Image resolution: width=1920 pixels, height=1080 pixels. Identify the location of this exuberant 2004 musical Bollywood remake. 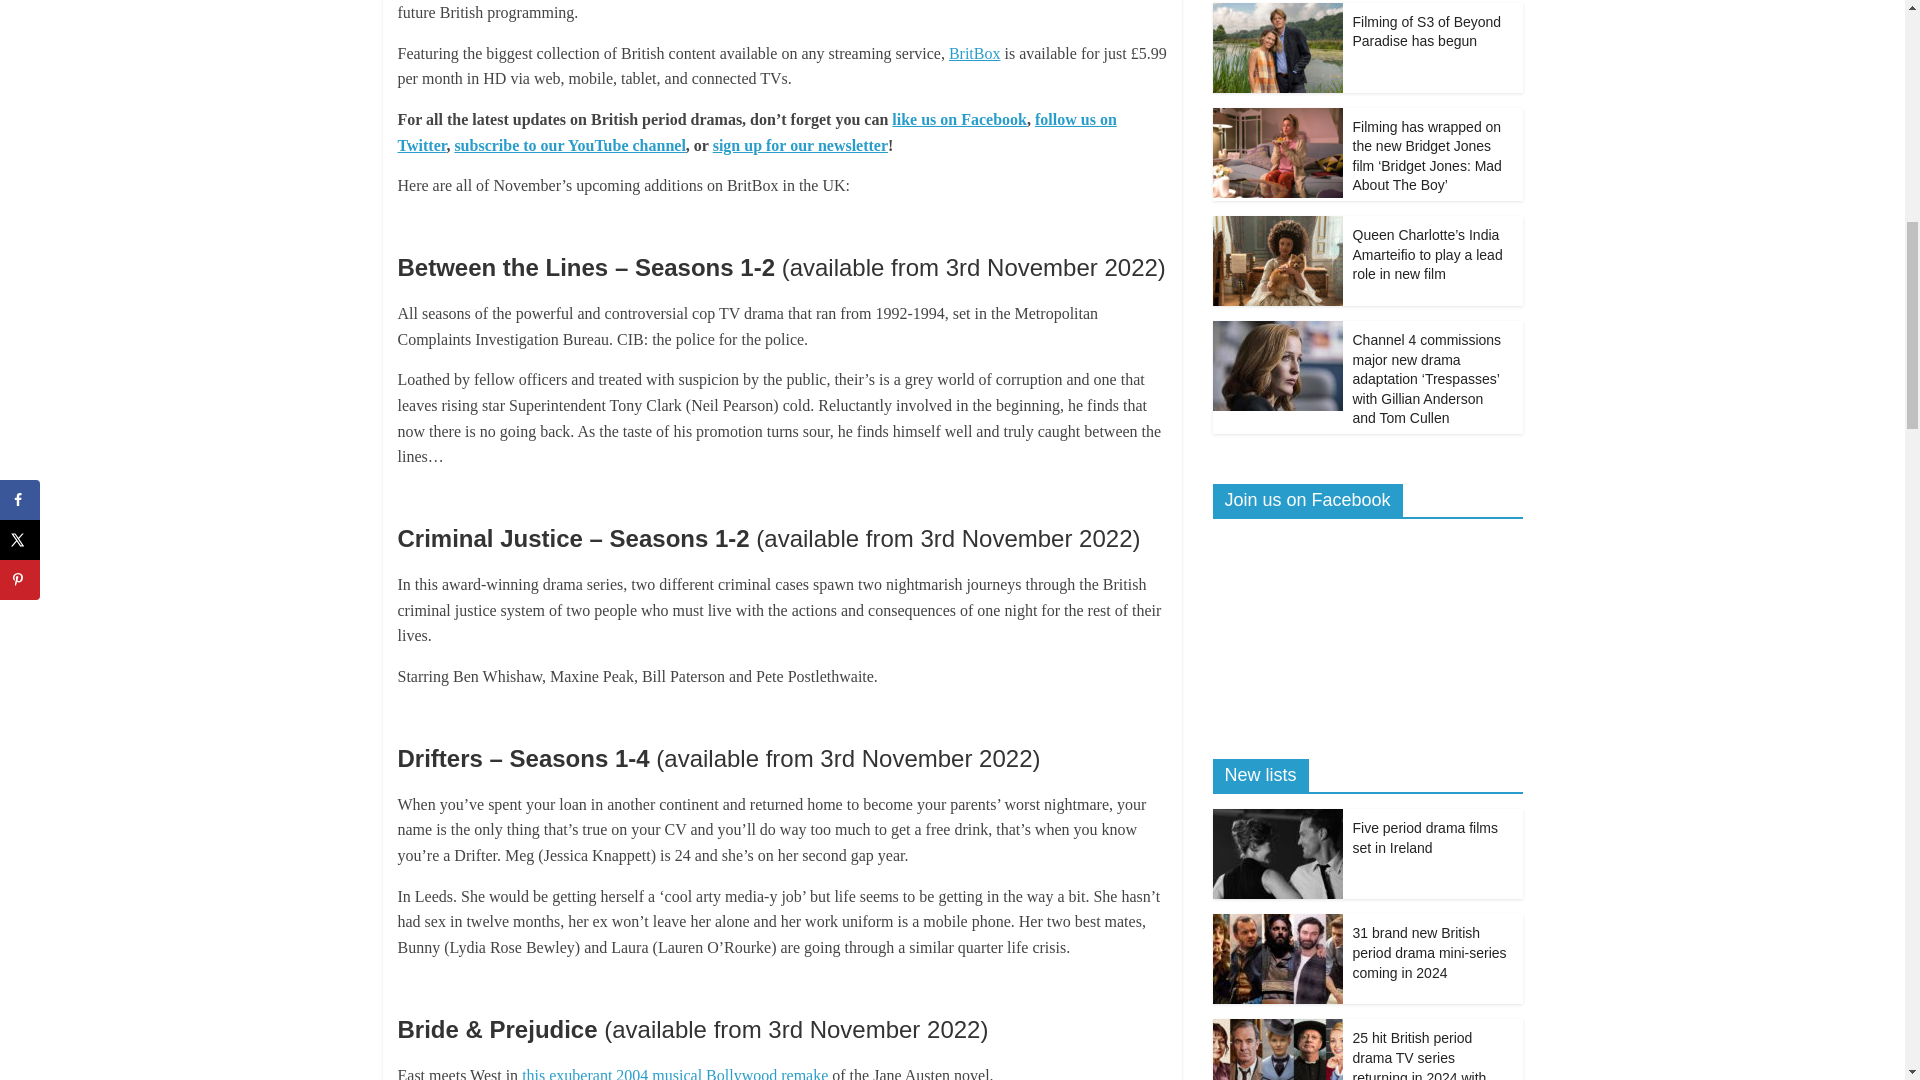
(674, 1074).